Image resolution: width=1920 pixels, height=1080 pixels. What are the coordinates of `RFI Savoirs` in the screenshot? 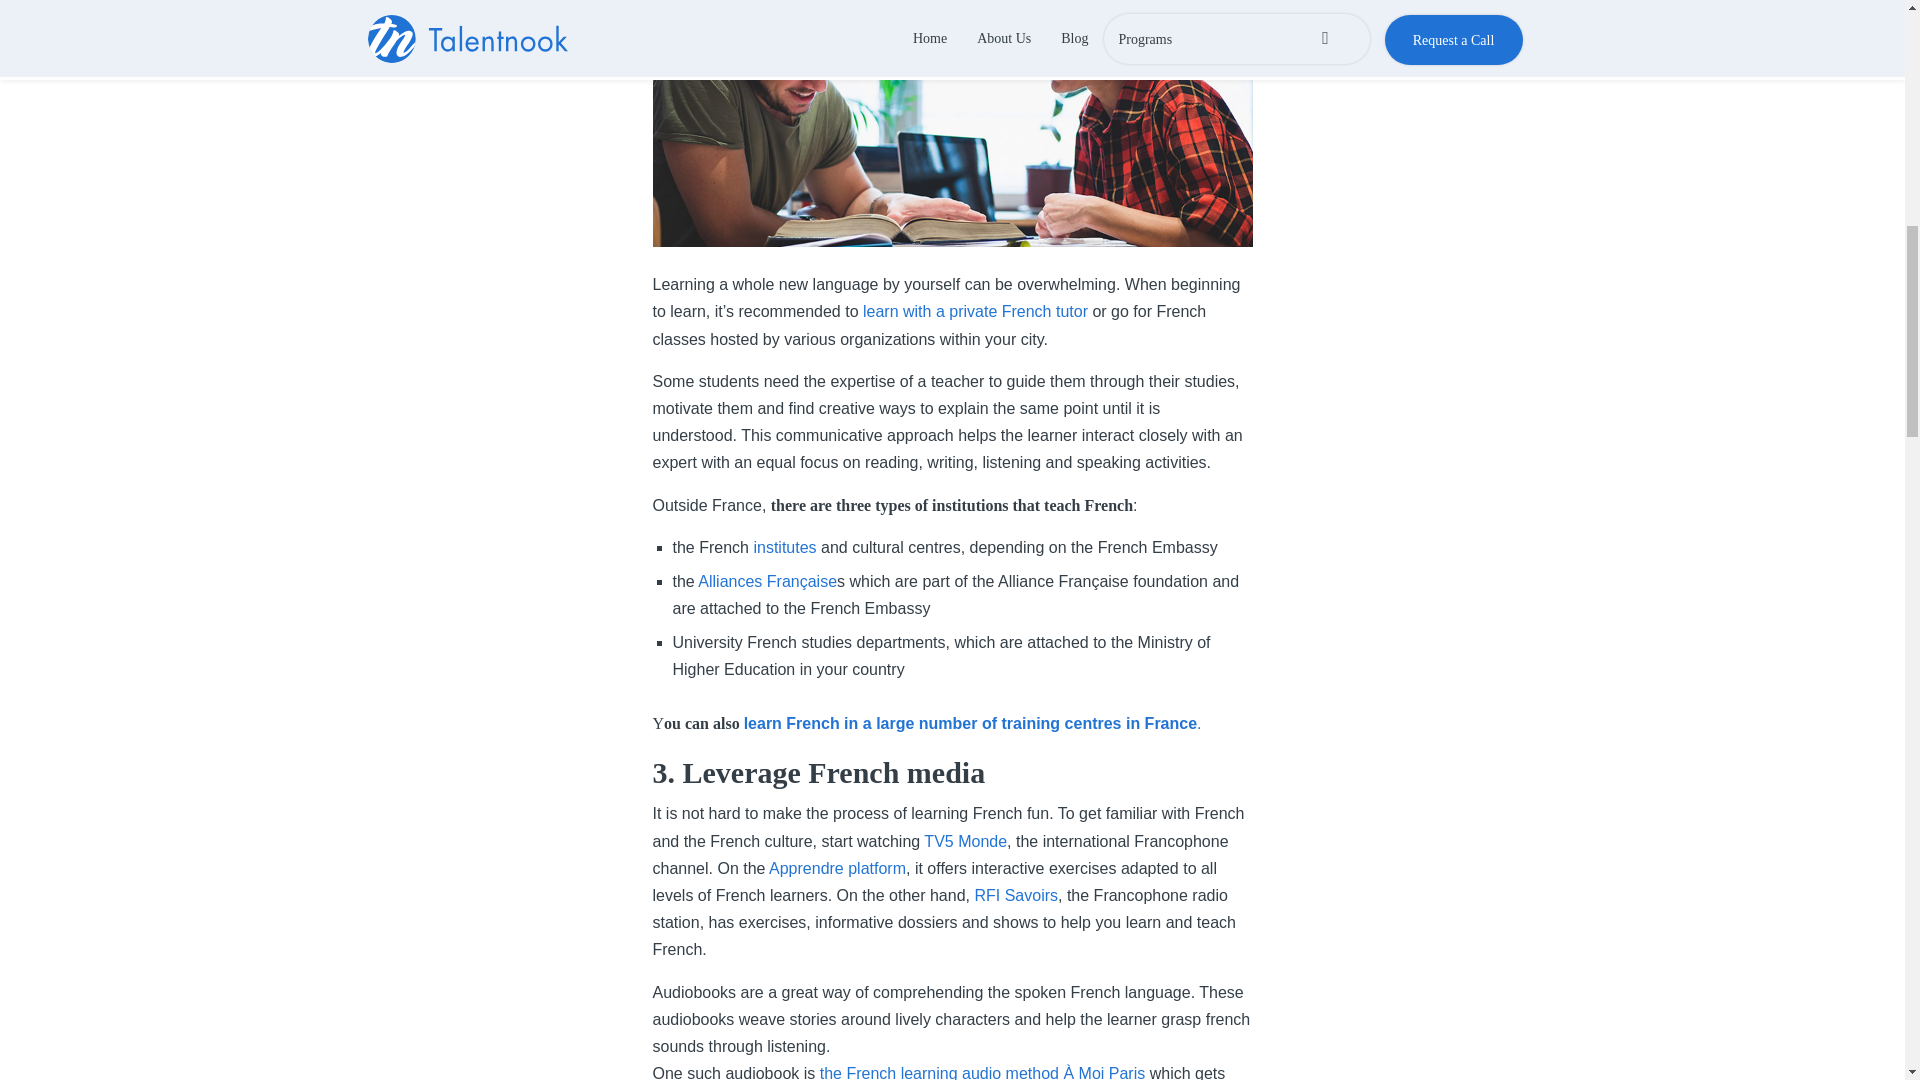 It's located at (1015, 894).